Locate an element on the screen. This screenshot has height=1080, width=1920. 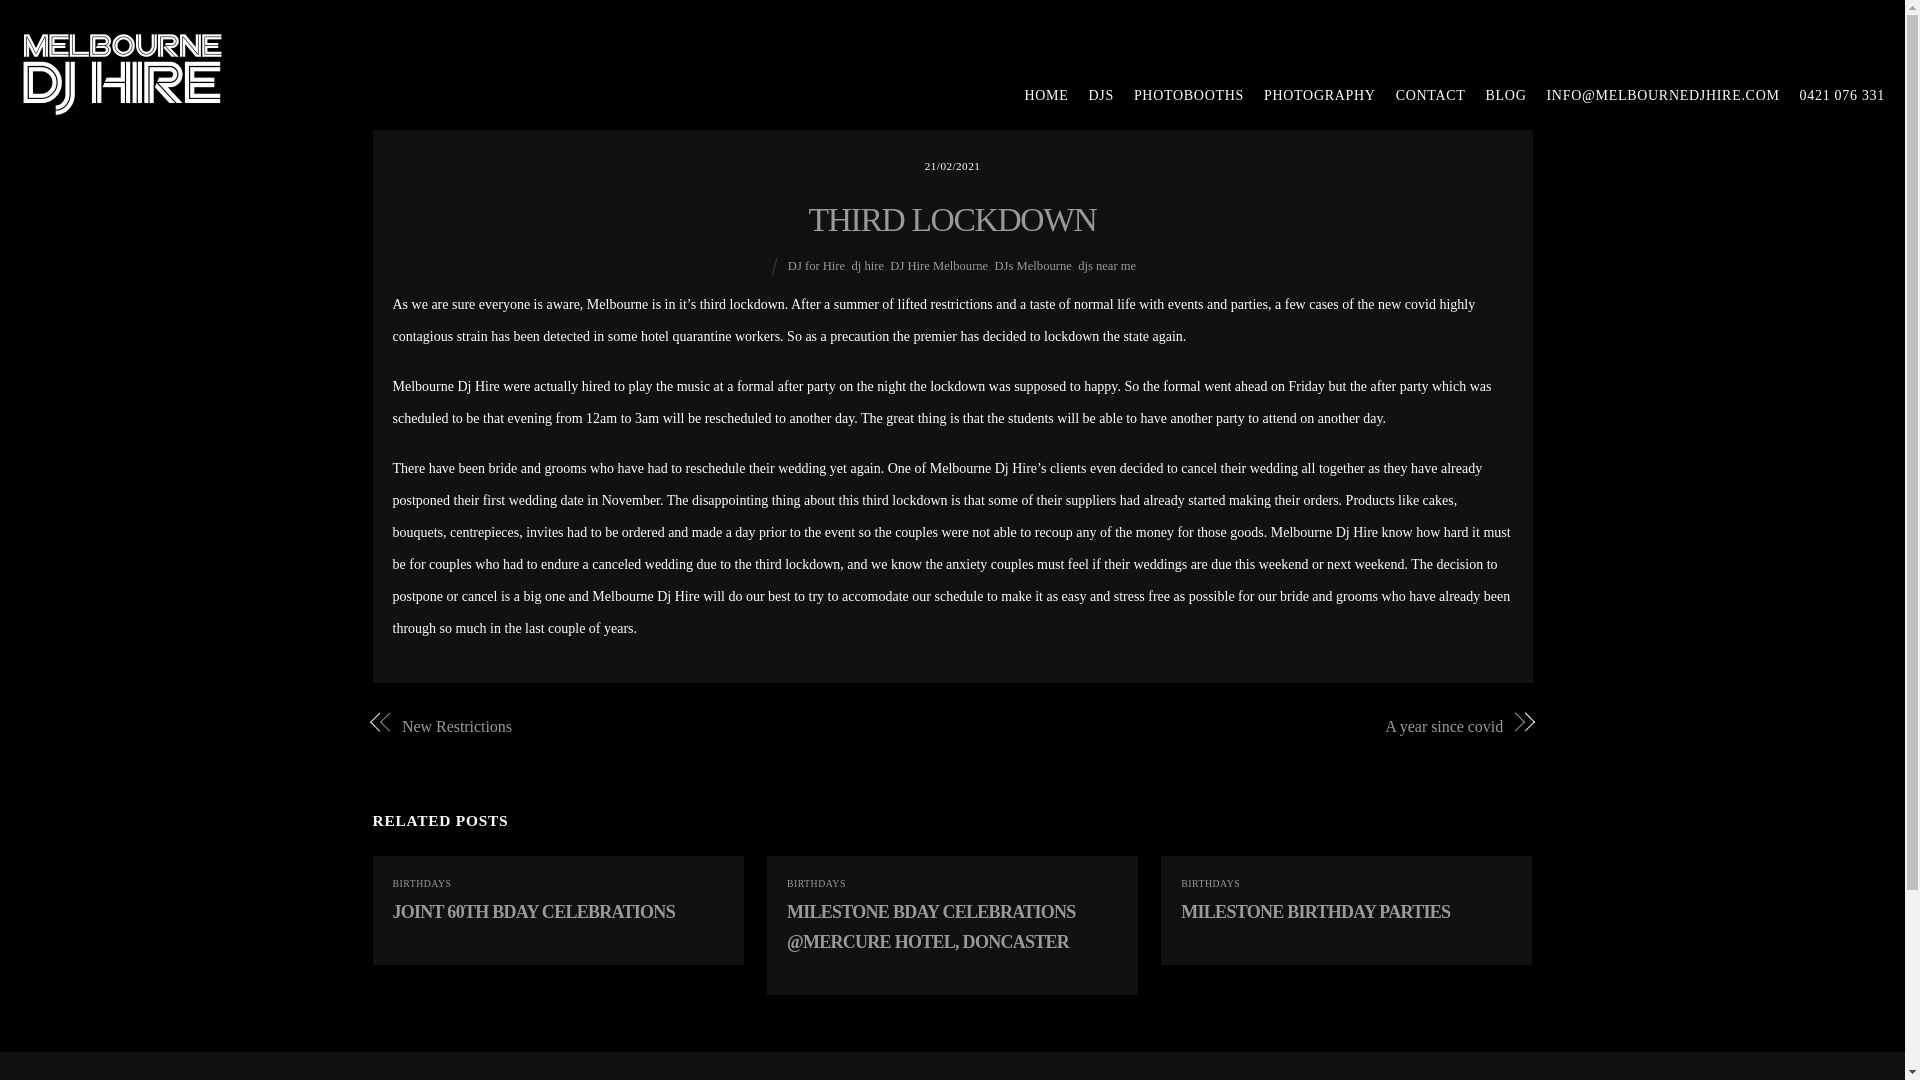
MILESTONE BIRTHDAY PARTIES is located at coordinates (1314, 912).